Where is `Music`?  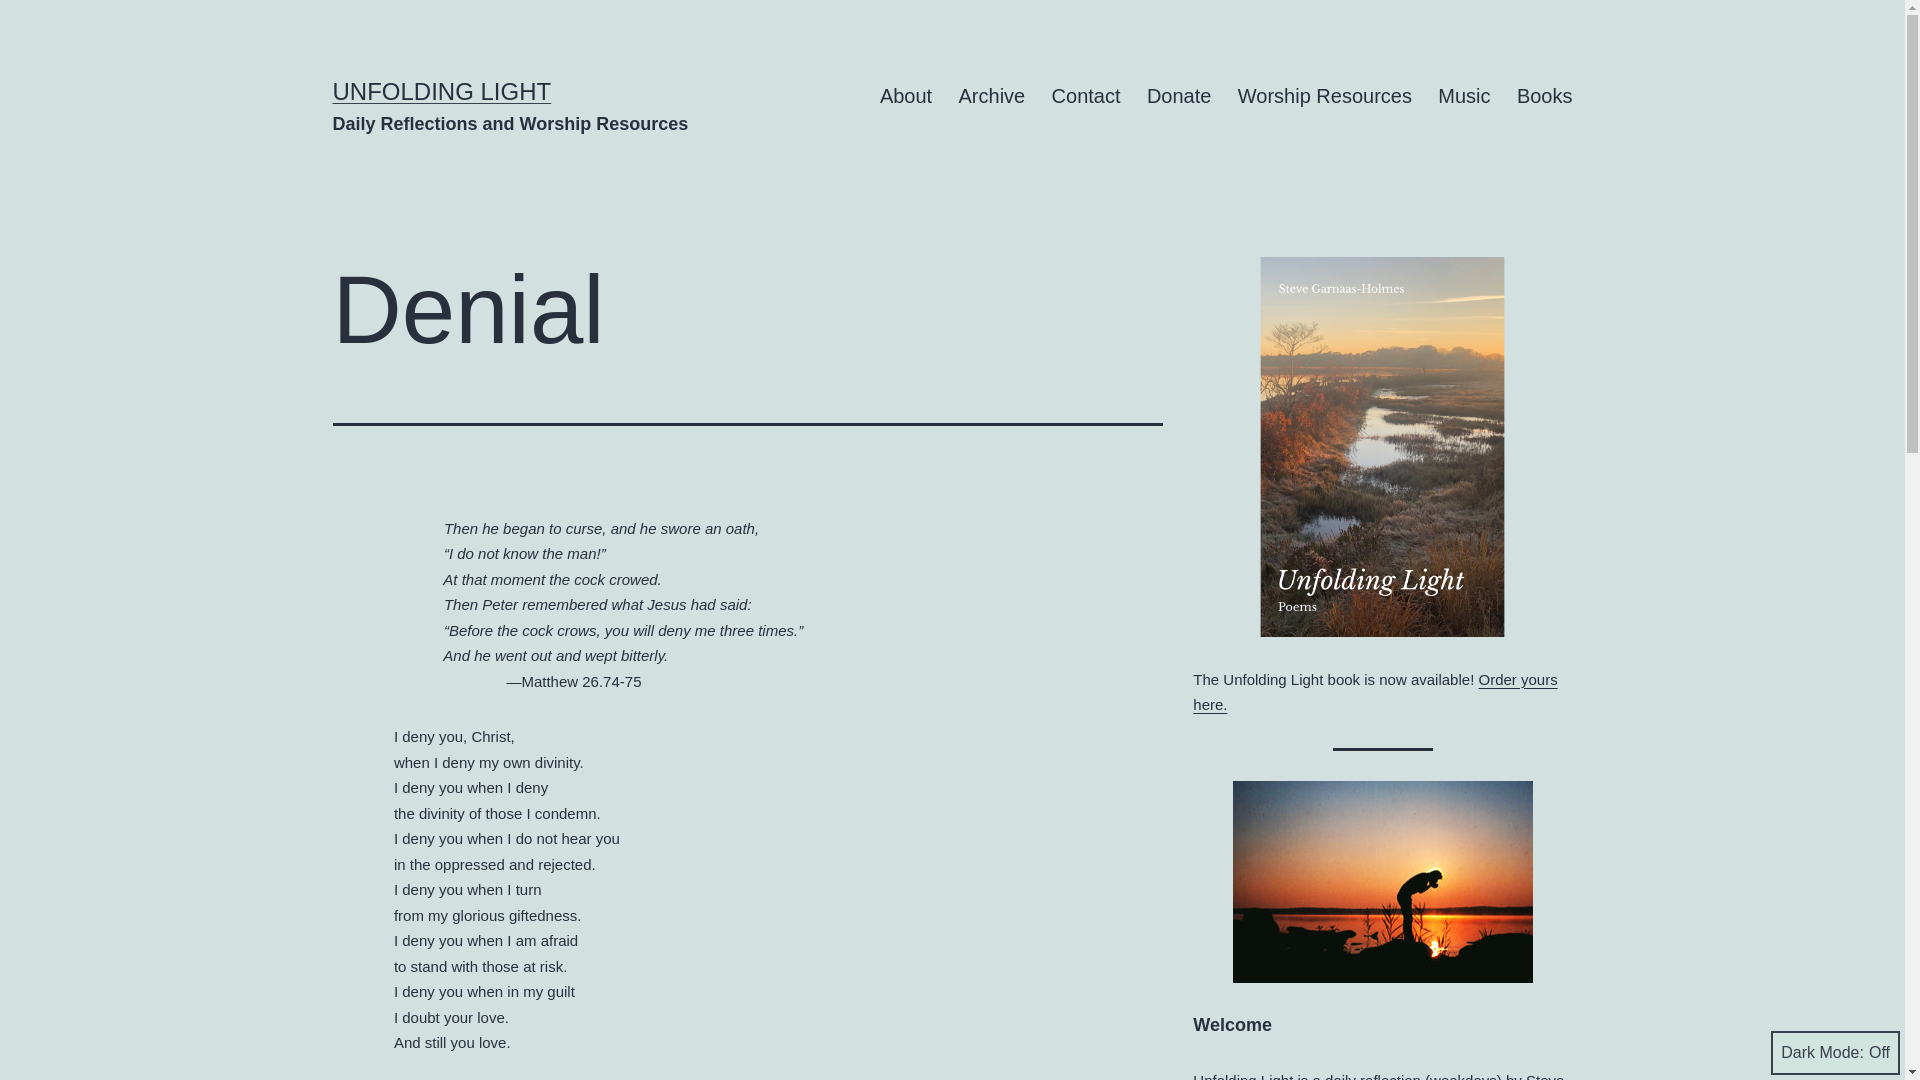
Music is located at coordinates (1464, 96).